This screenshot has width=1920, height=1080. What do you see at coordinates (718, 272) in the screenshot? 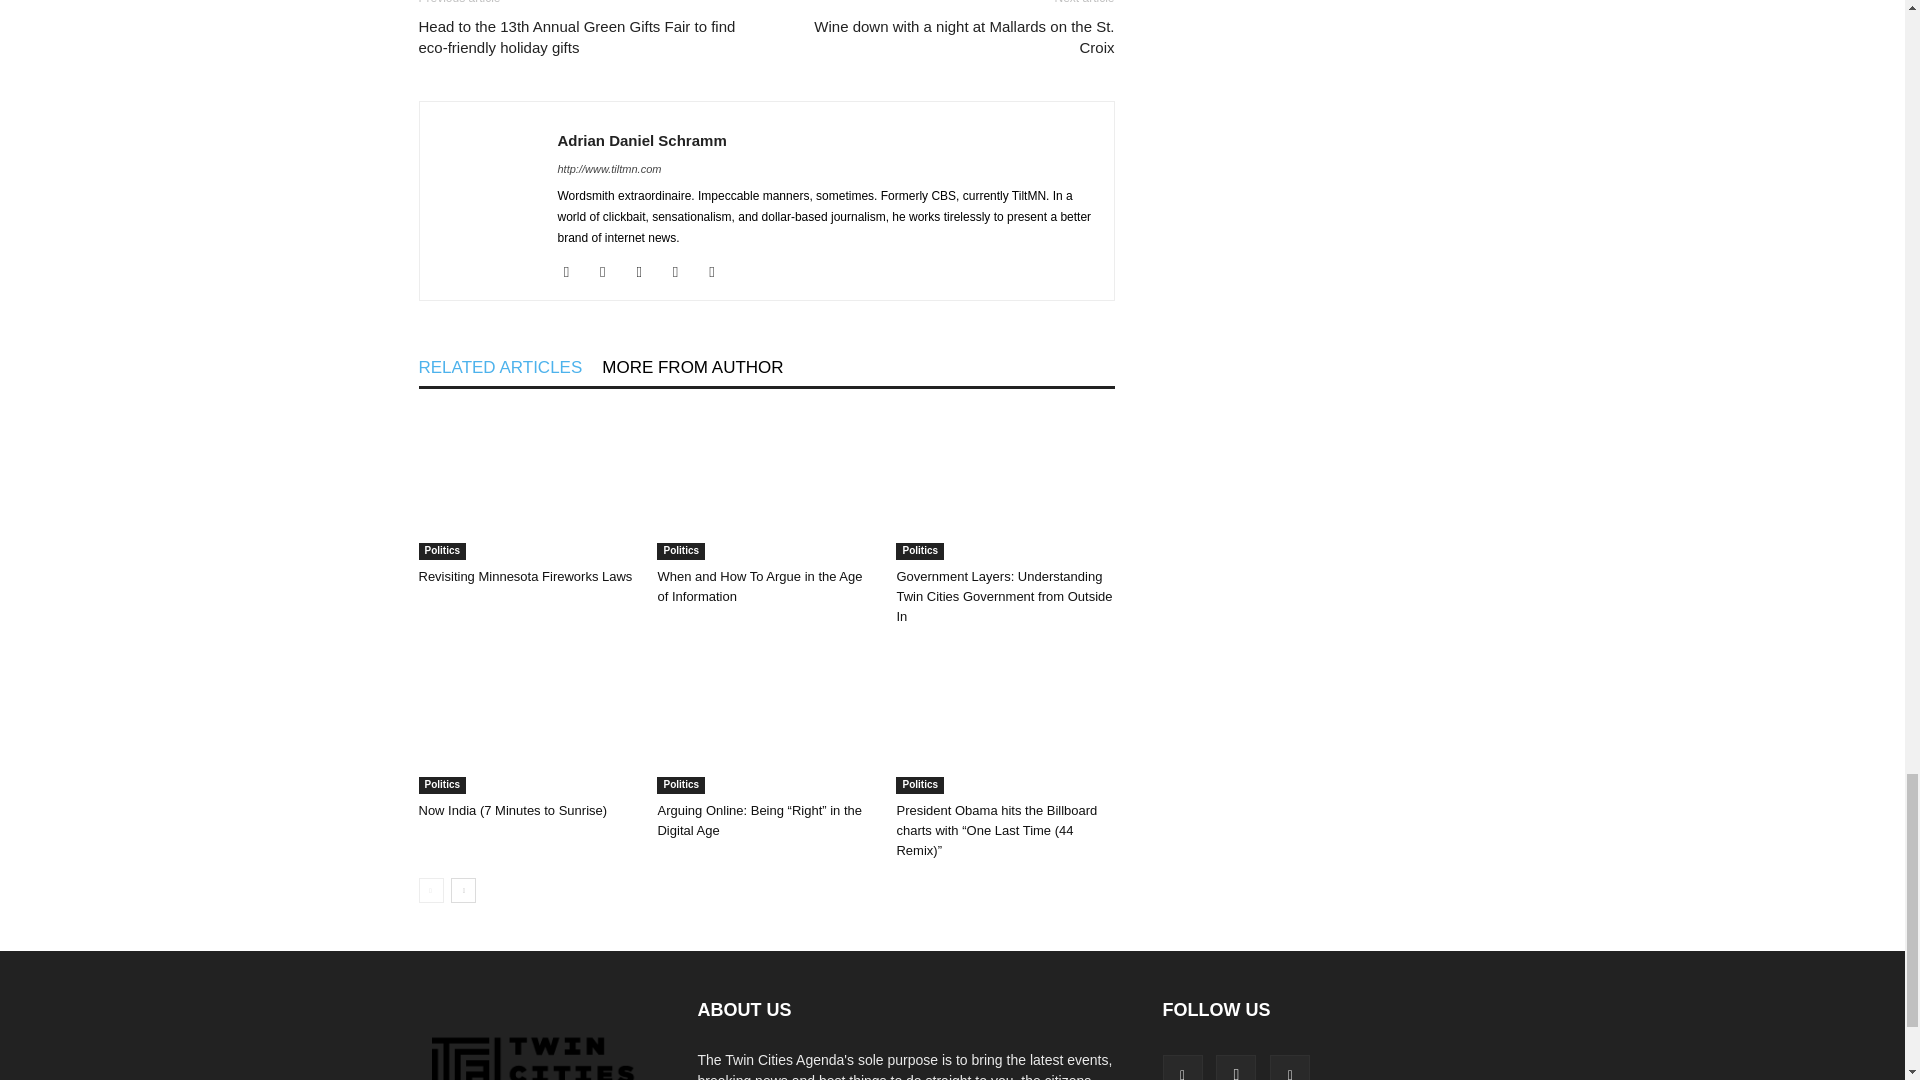
I see `Twitter` at bounding box center [718, 272].